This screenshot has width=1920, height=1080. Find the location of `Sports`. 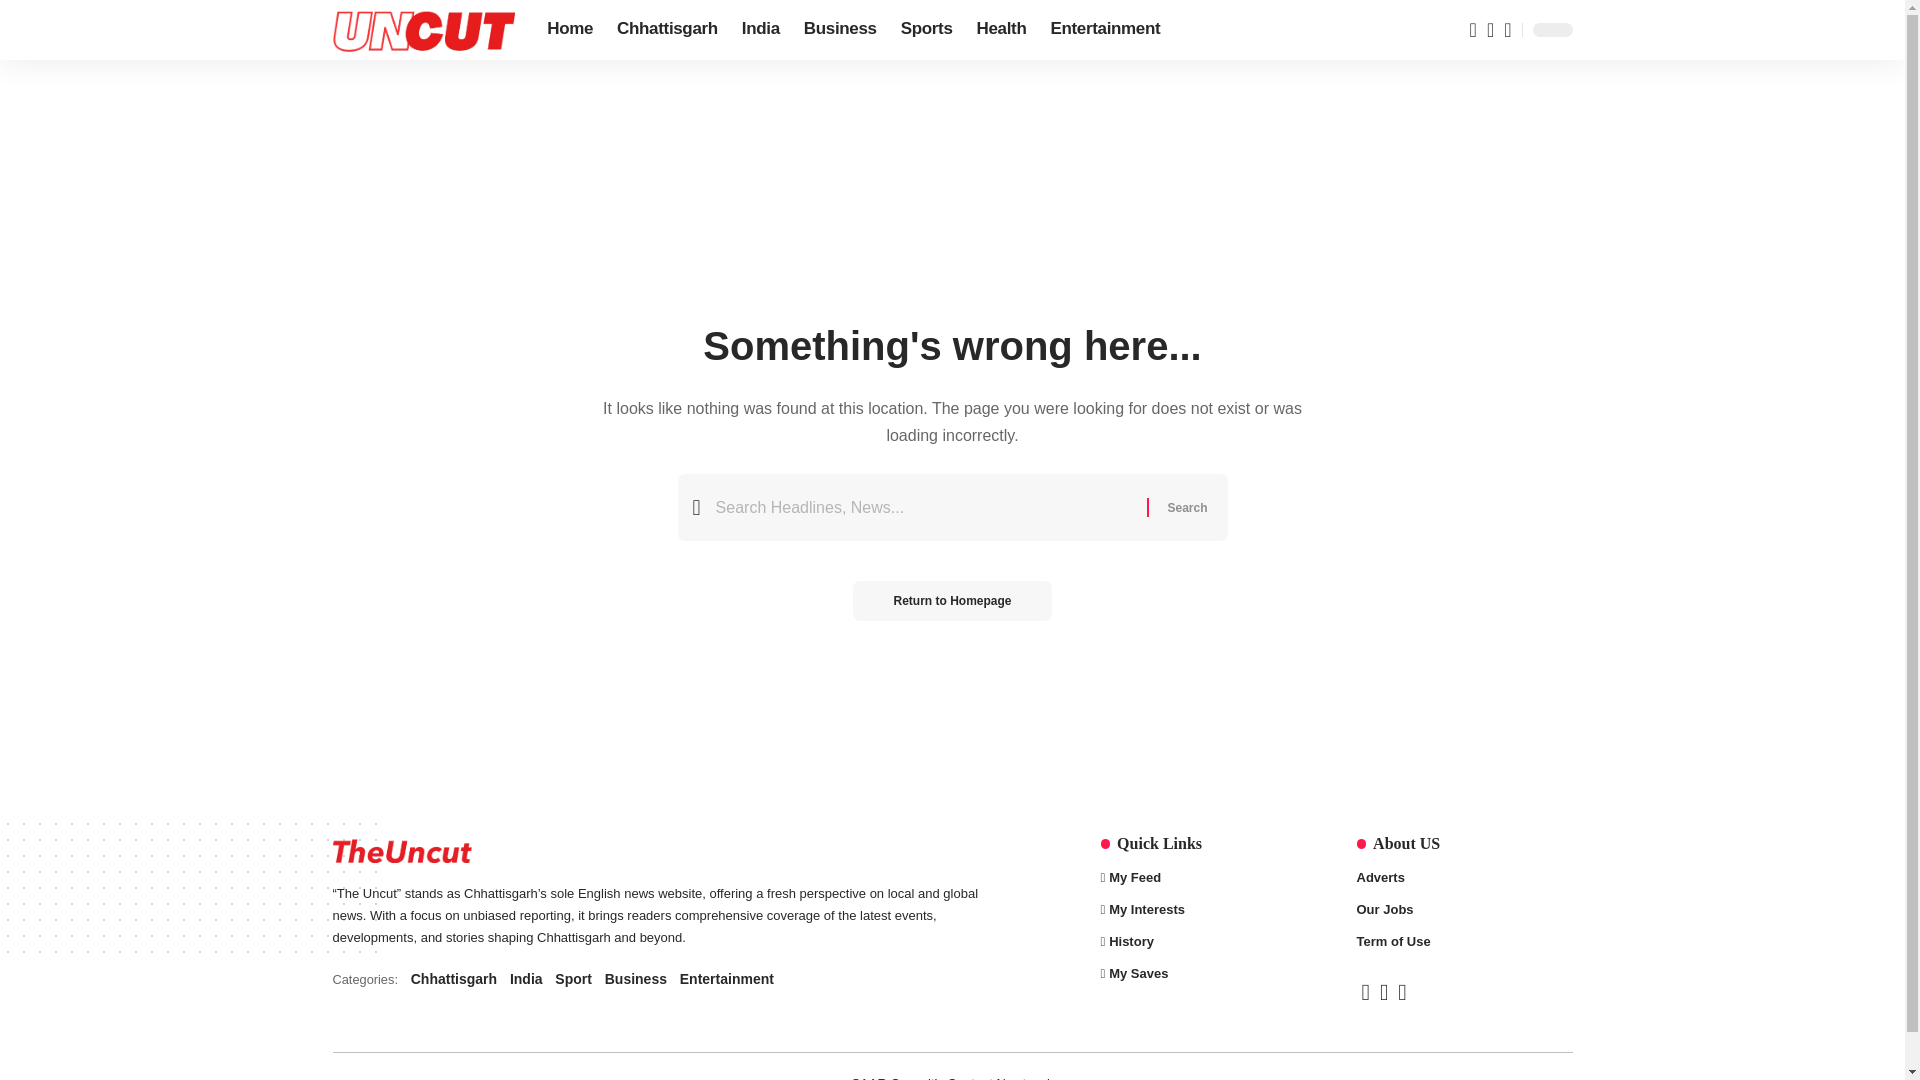

Sports is located at coordinates (1002, 30).